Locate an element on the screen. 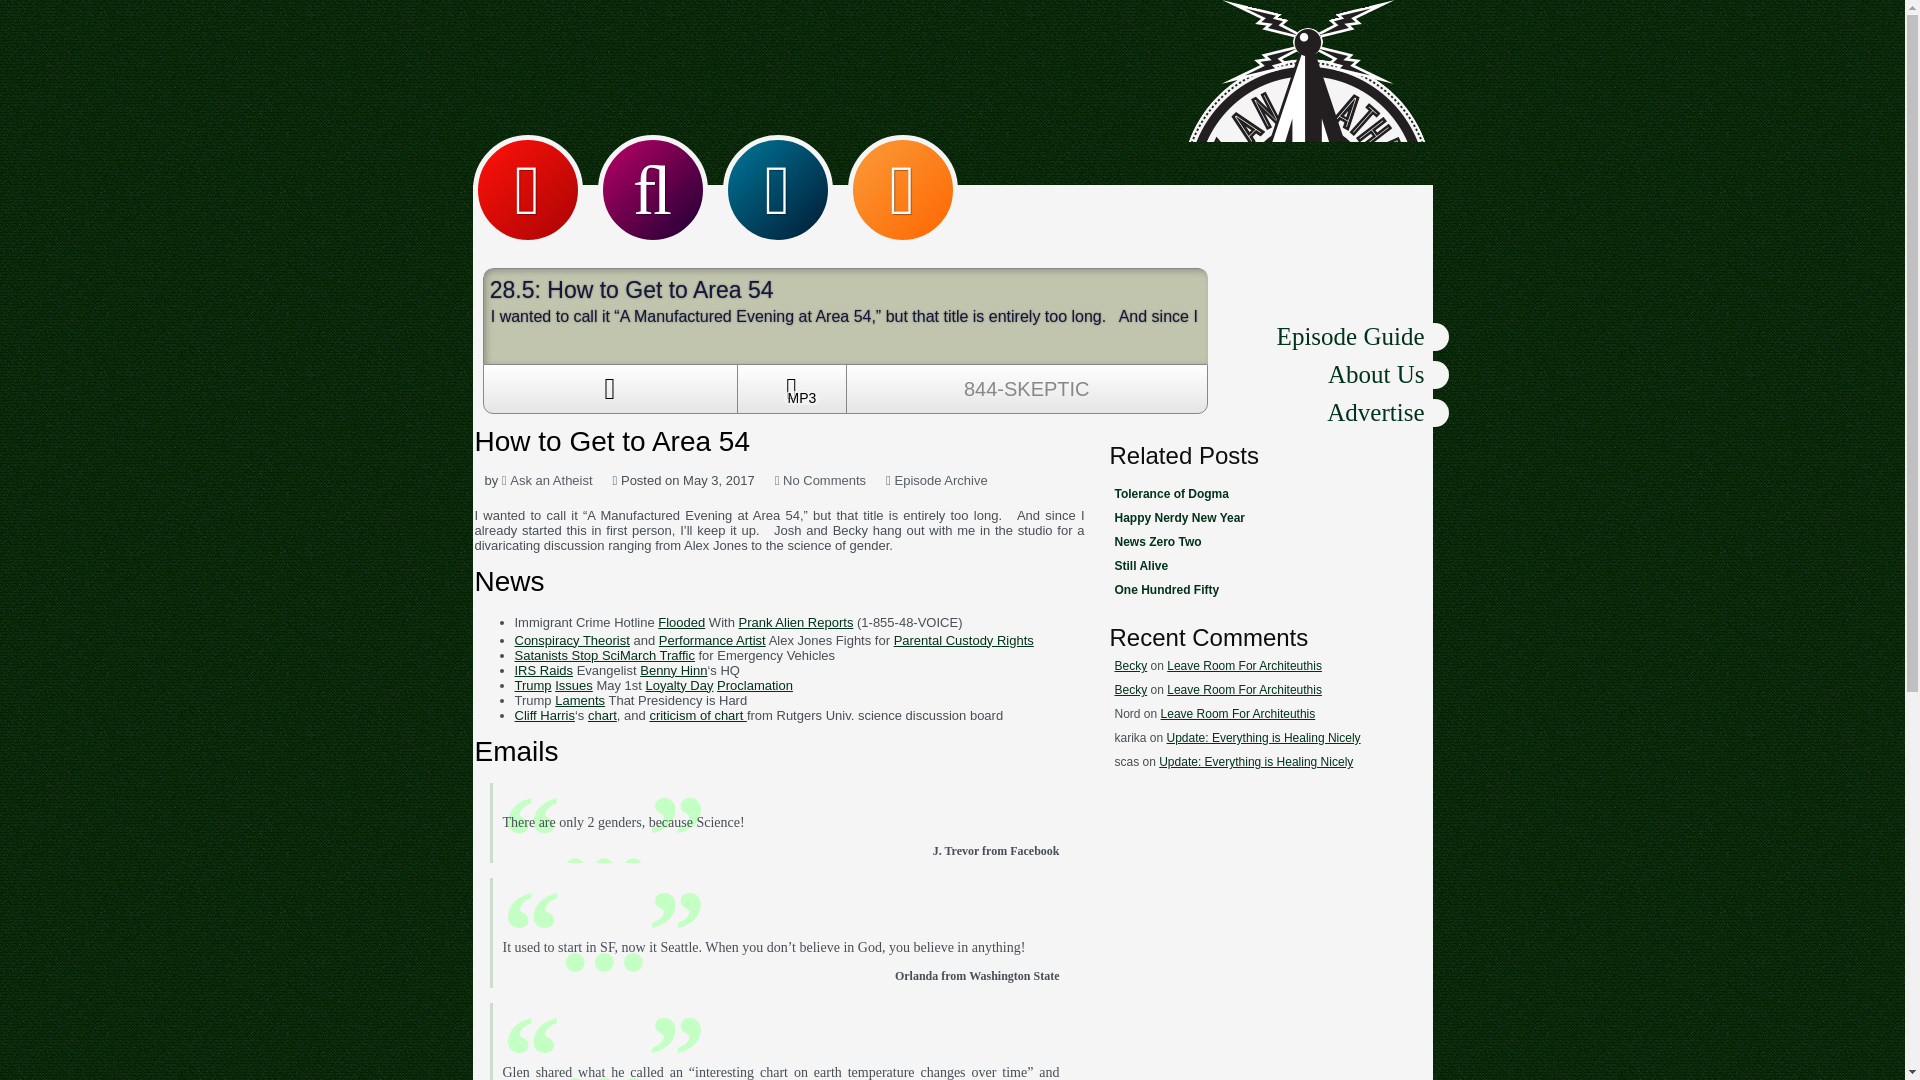  Loyalty Day is located at coordinates (680, 686).